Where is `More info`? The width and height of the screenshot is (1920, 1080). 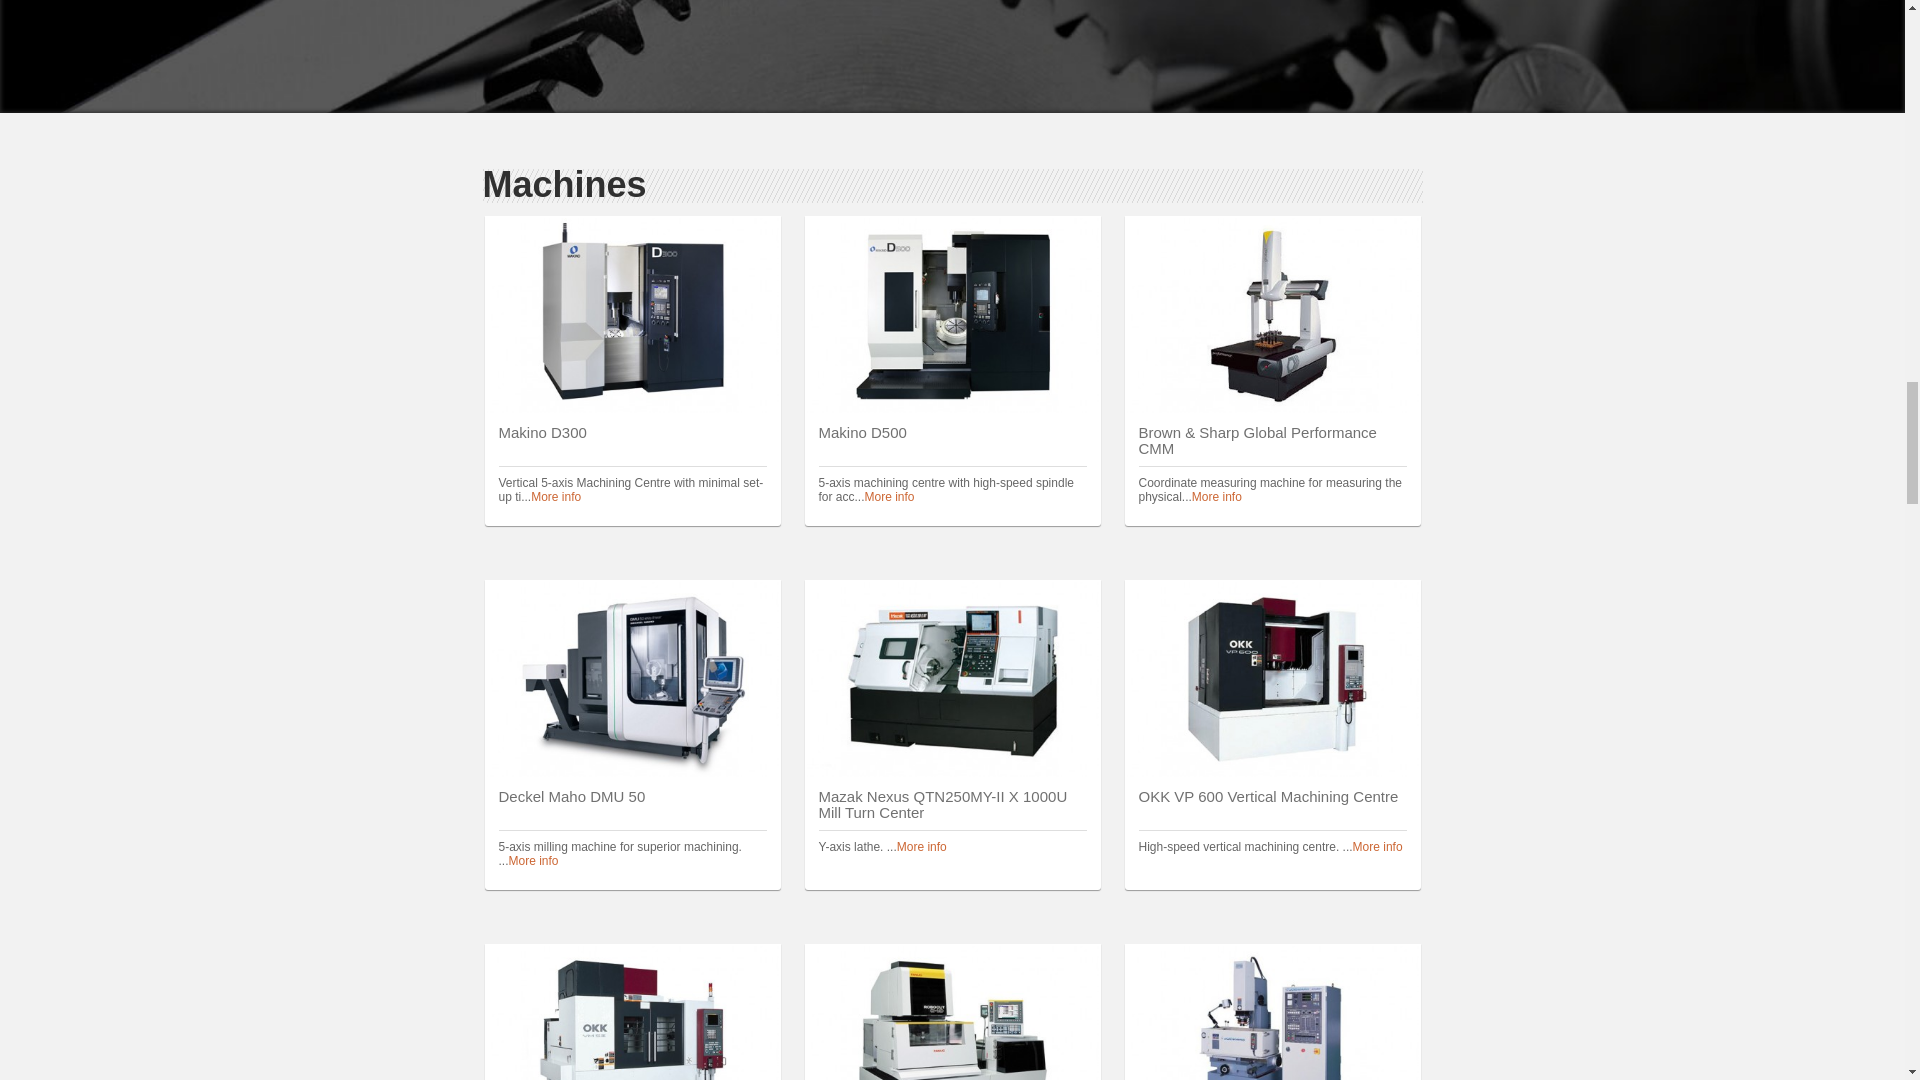
More info is located at coordinates (556, 497).